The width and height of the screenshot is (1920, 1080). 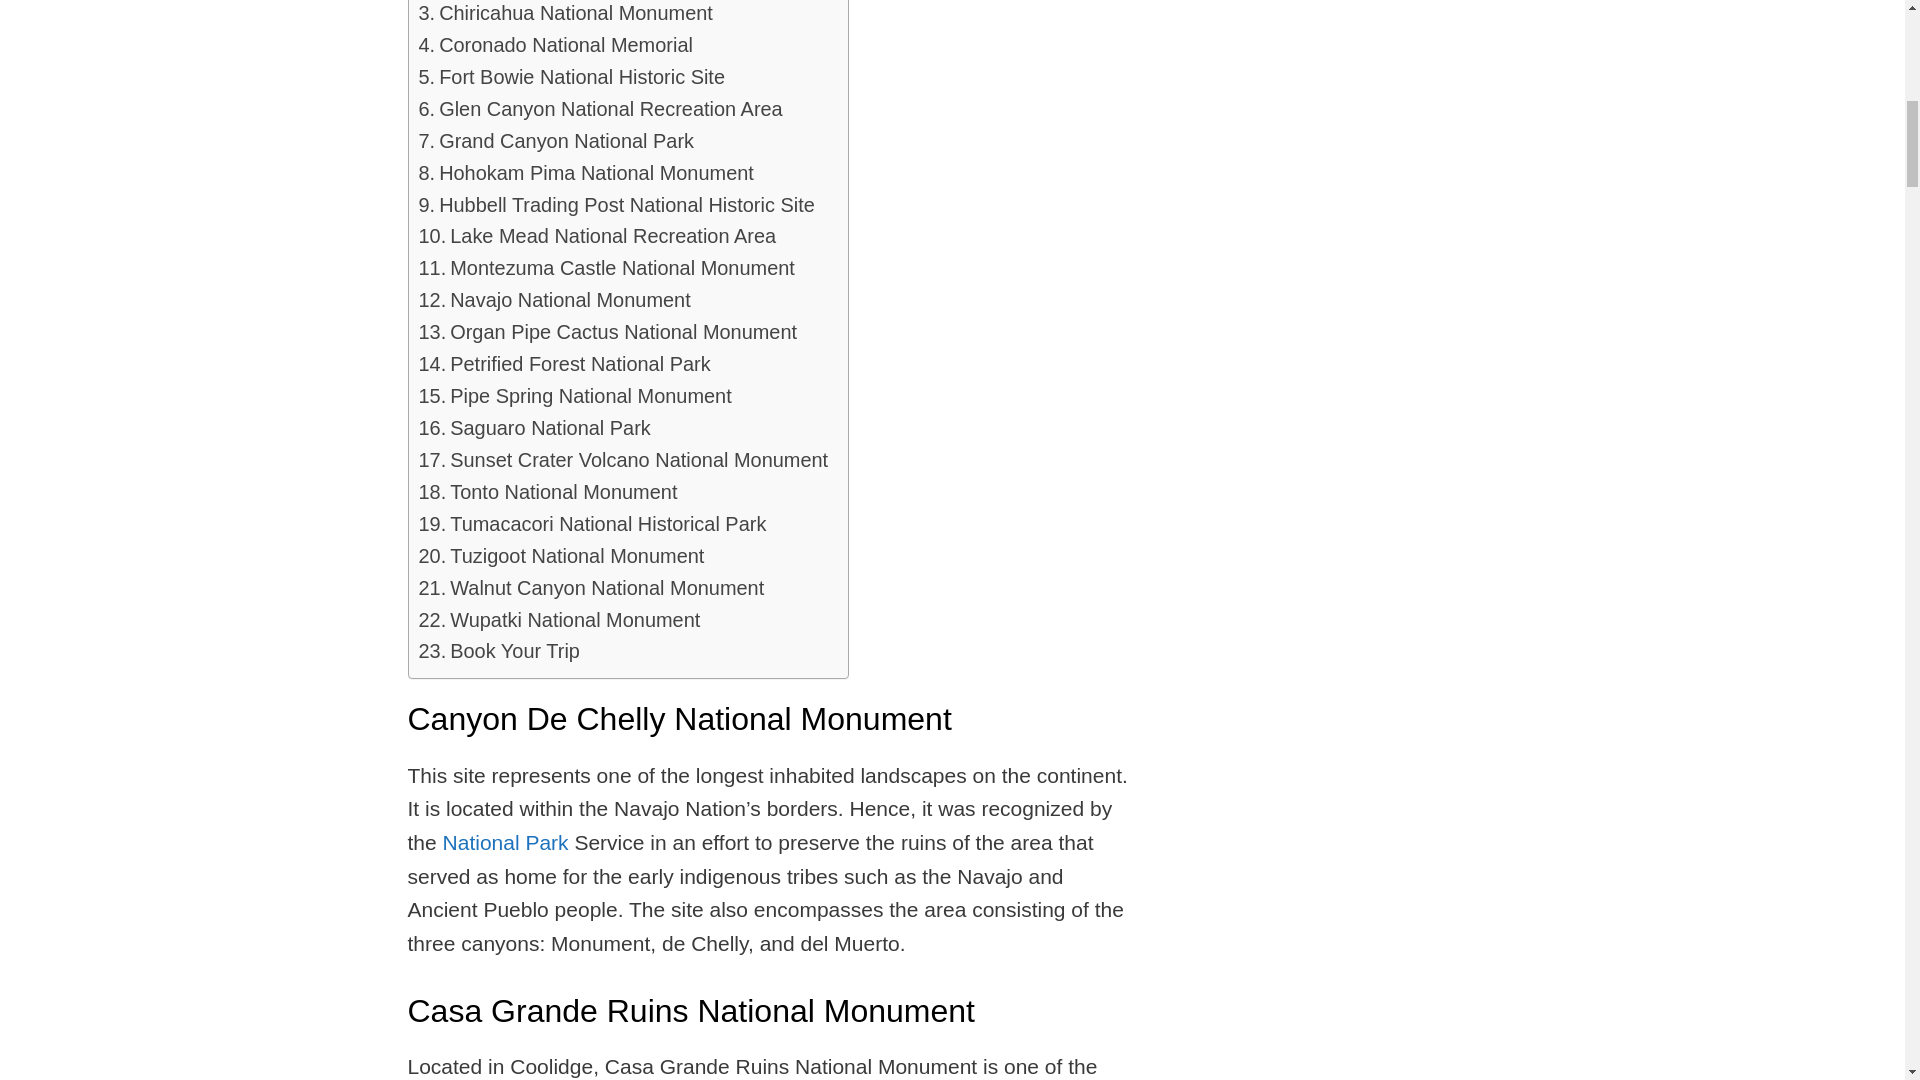 What do you see at coordinates (534, 428) in the screenshot?
I see `Saguaro National Park` at bounding box center [534, 428].